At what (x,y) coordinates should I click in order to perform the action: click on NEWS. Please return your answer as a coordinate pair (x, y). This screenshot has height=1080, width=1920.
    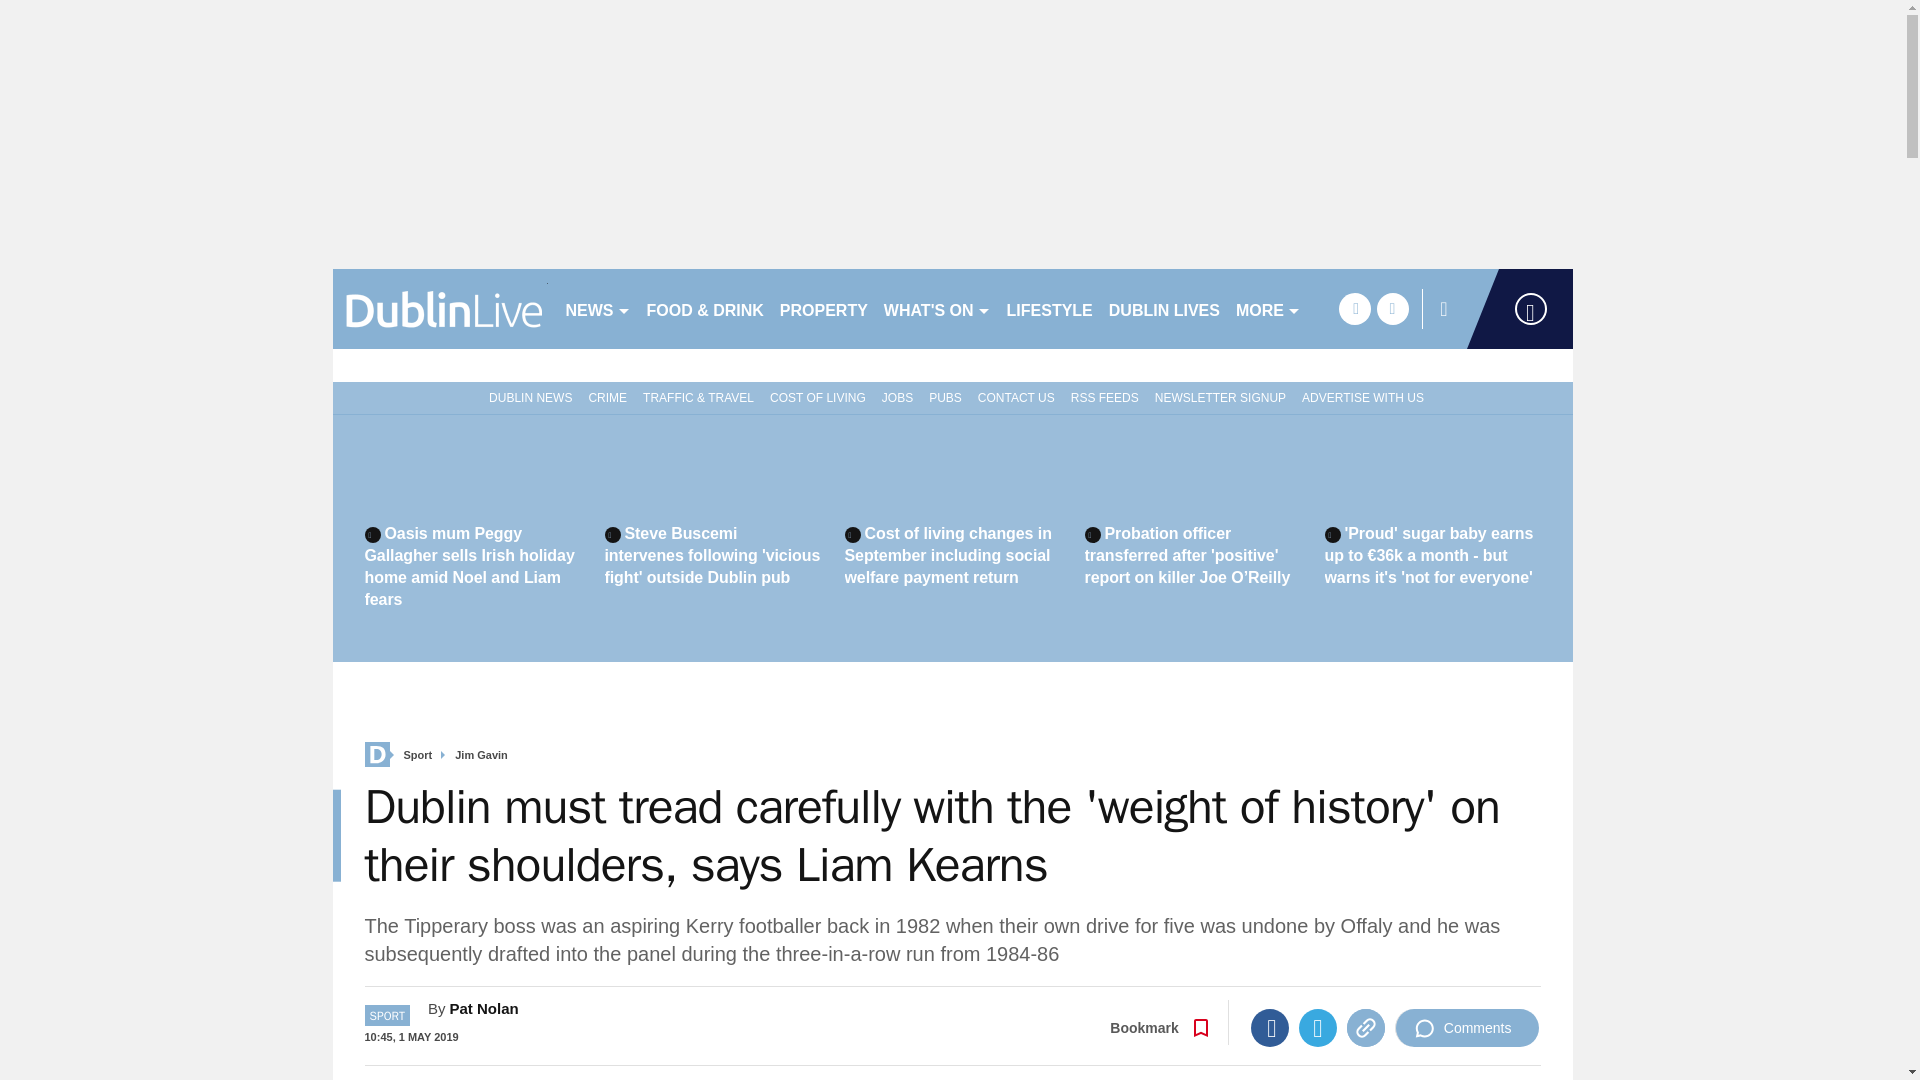
    Looking at the image, I should click on (598, 308).